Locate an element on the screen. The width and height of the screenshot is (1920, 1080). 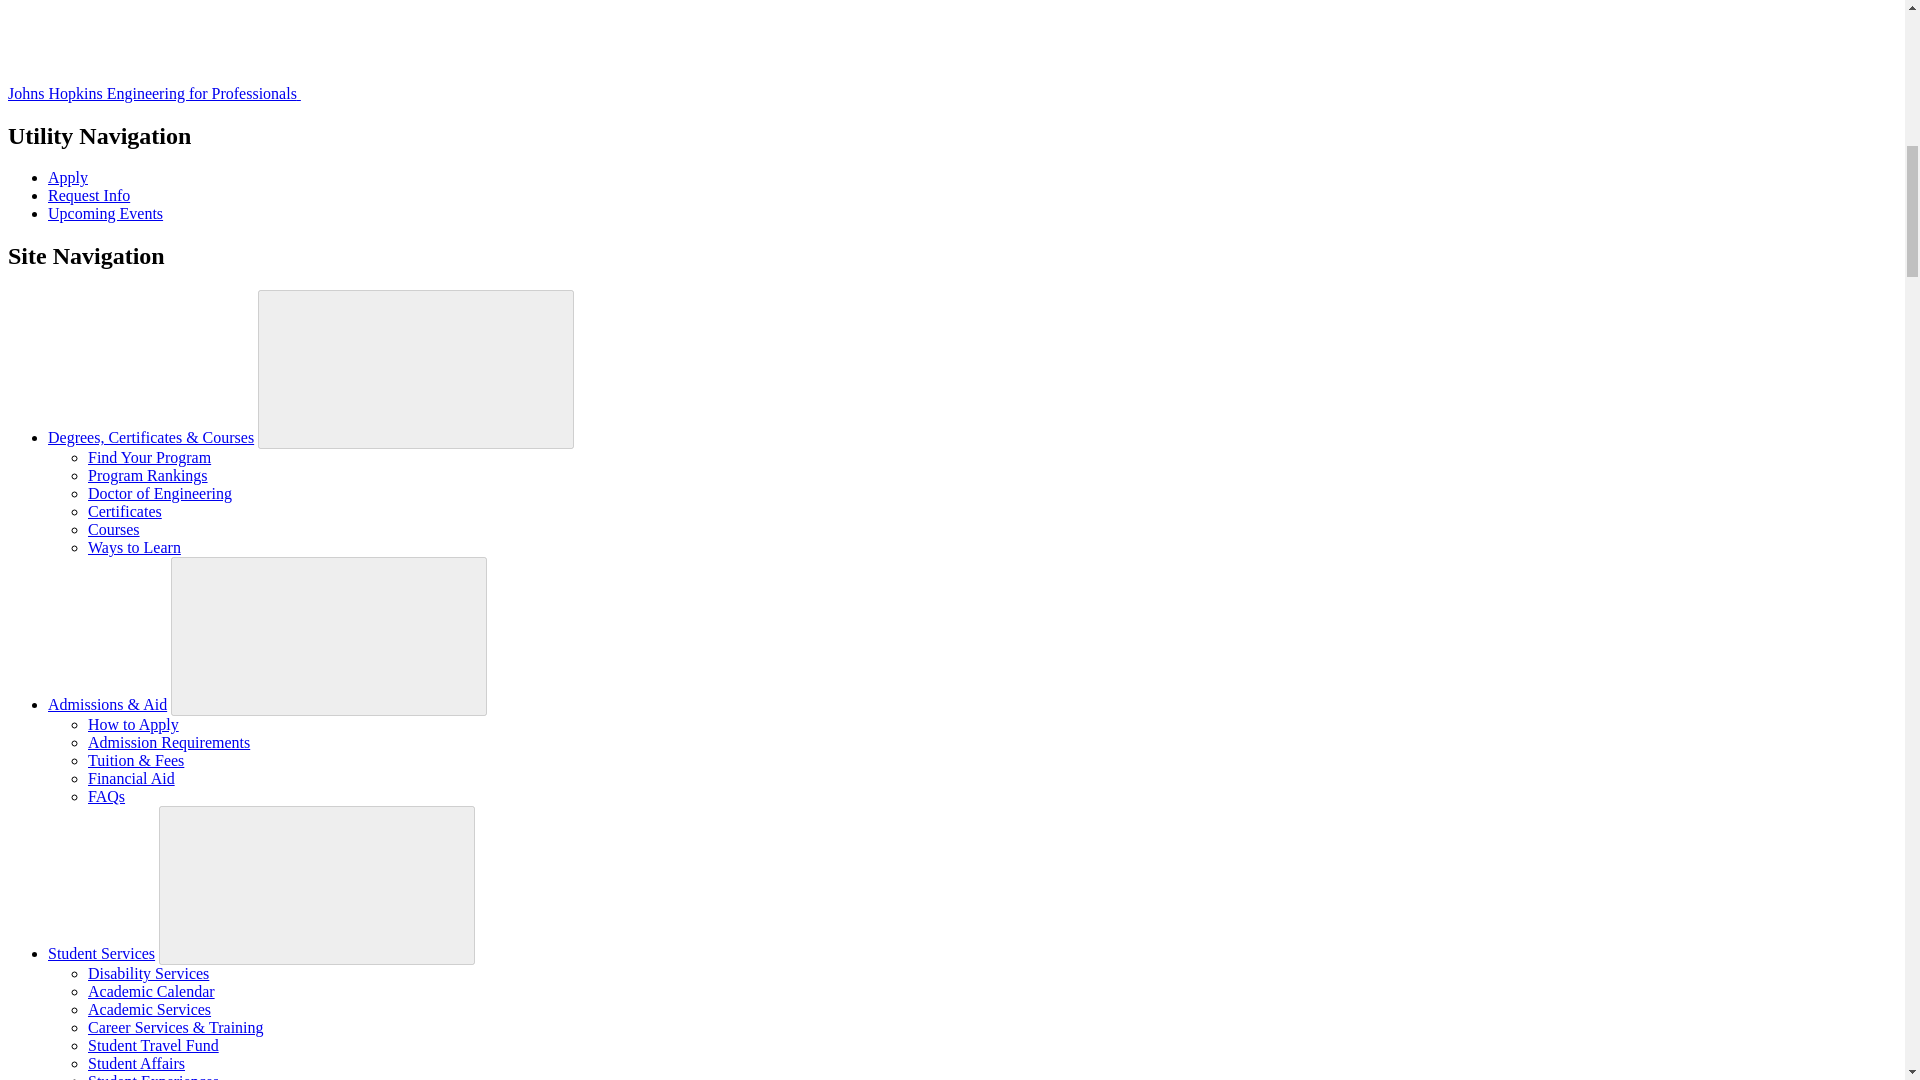
Upcoming Events is located at coordinates (106, 214).